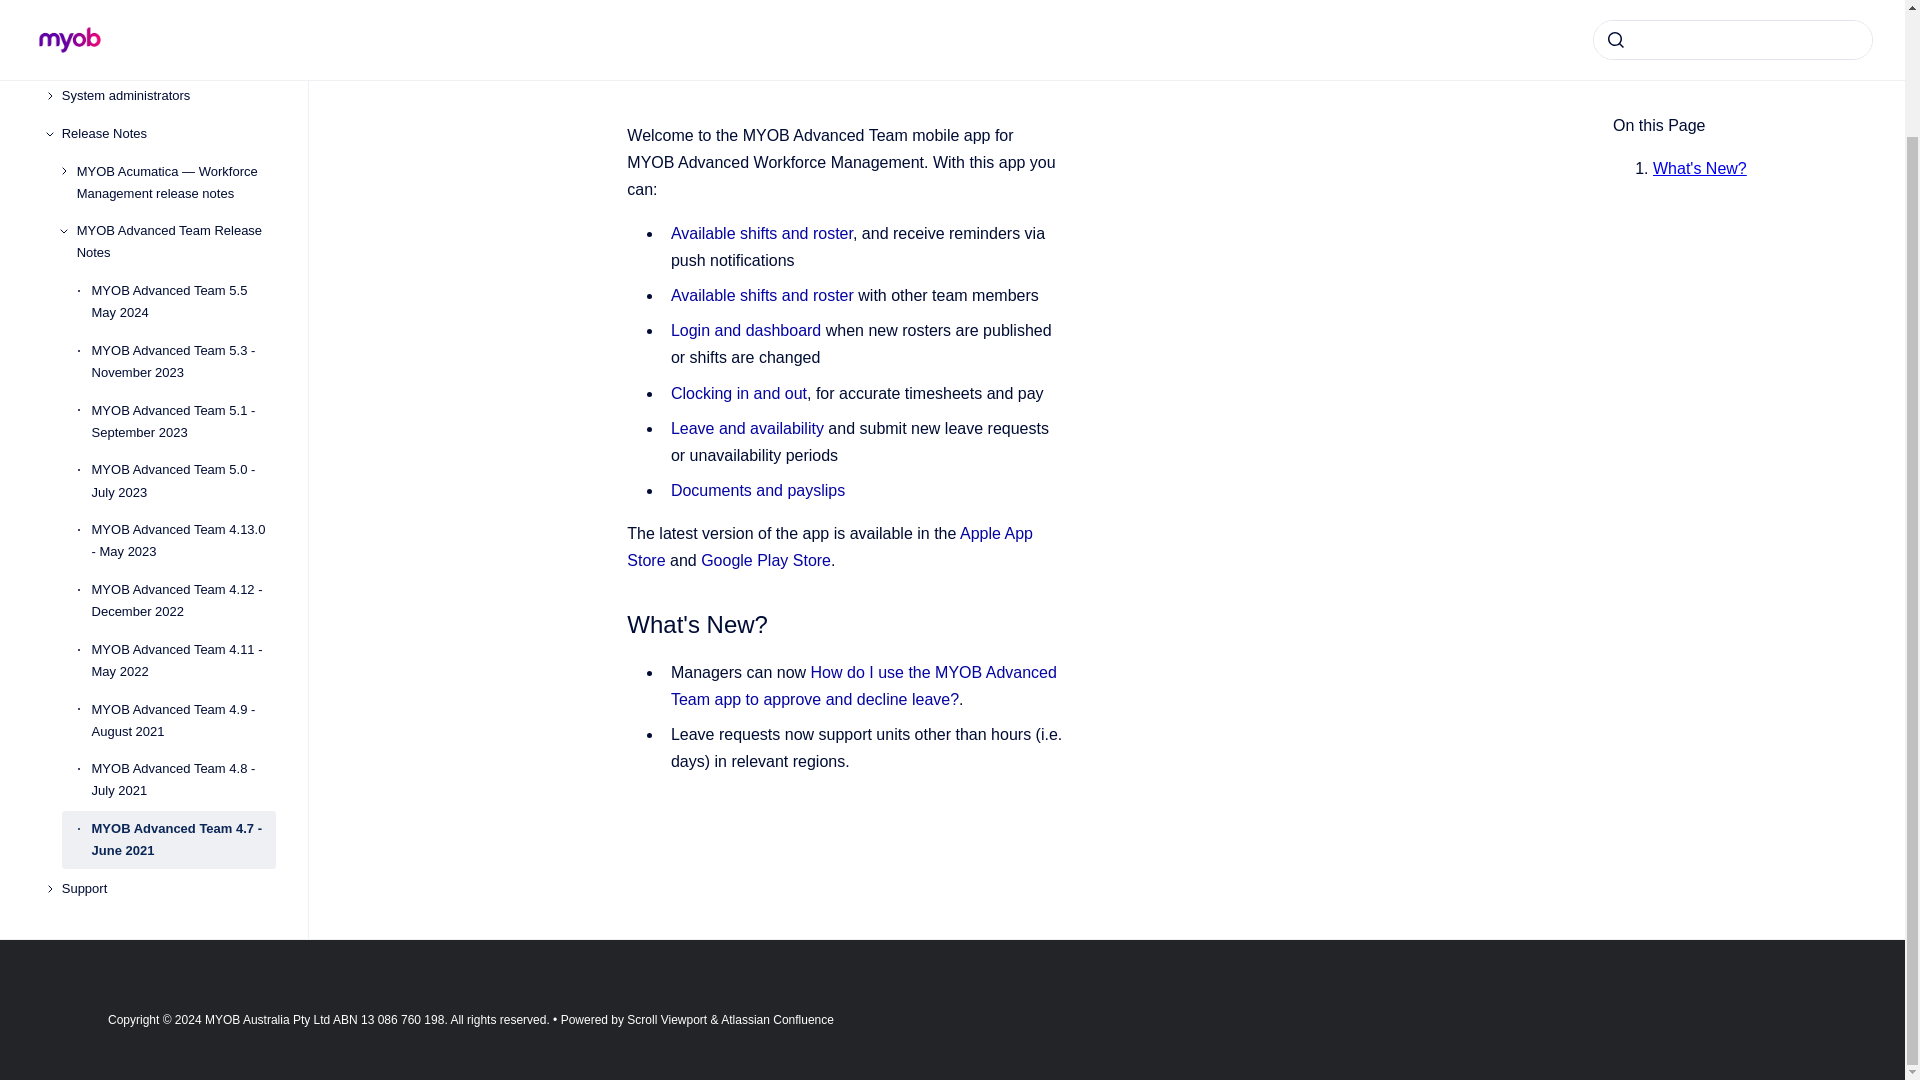 The height and width of the screenshot is (1080, 1920). What do you see at coordinates (184, 450) in the screenshot?
I see `MYOB Advanced Team 5.0 - July 2023` at bounding box center [184, 450].